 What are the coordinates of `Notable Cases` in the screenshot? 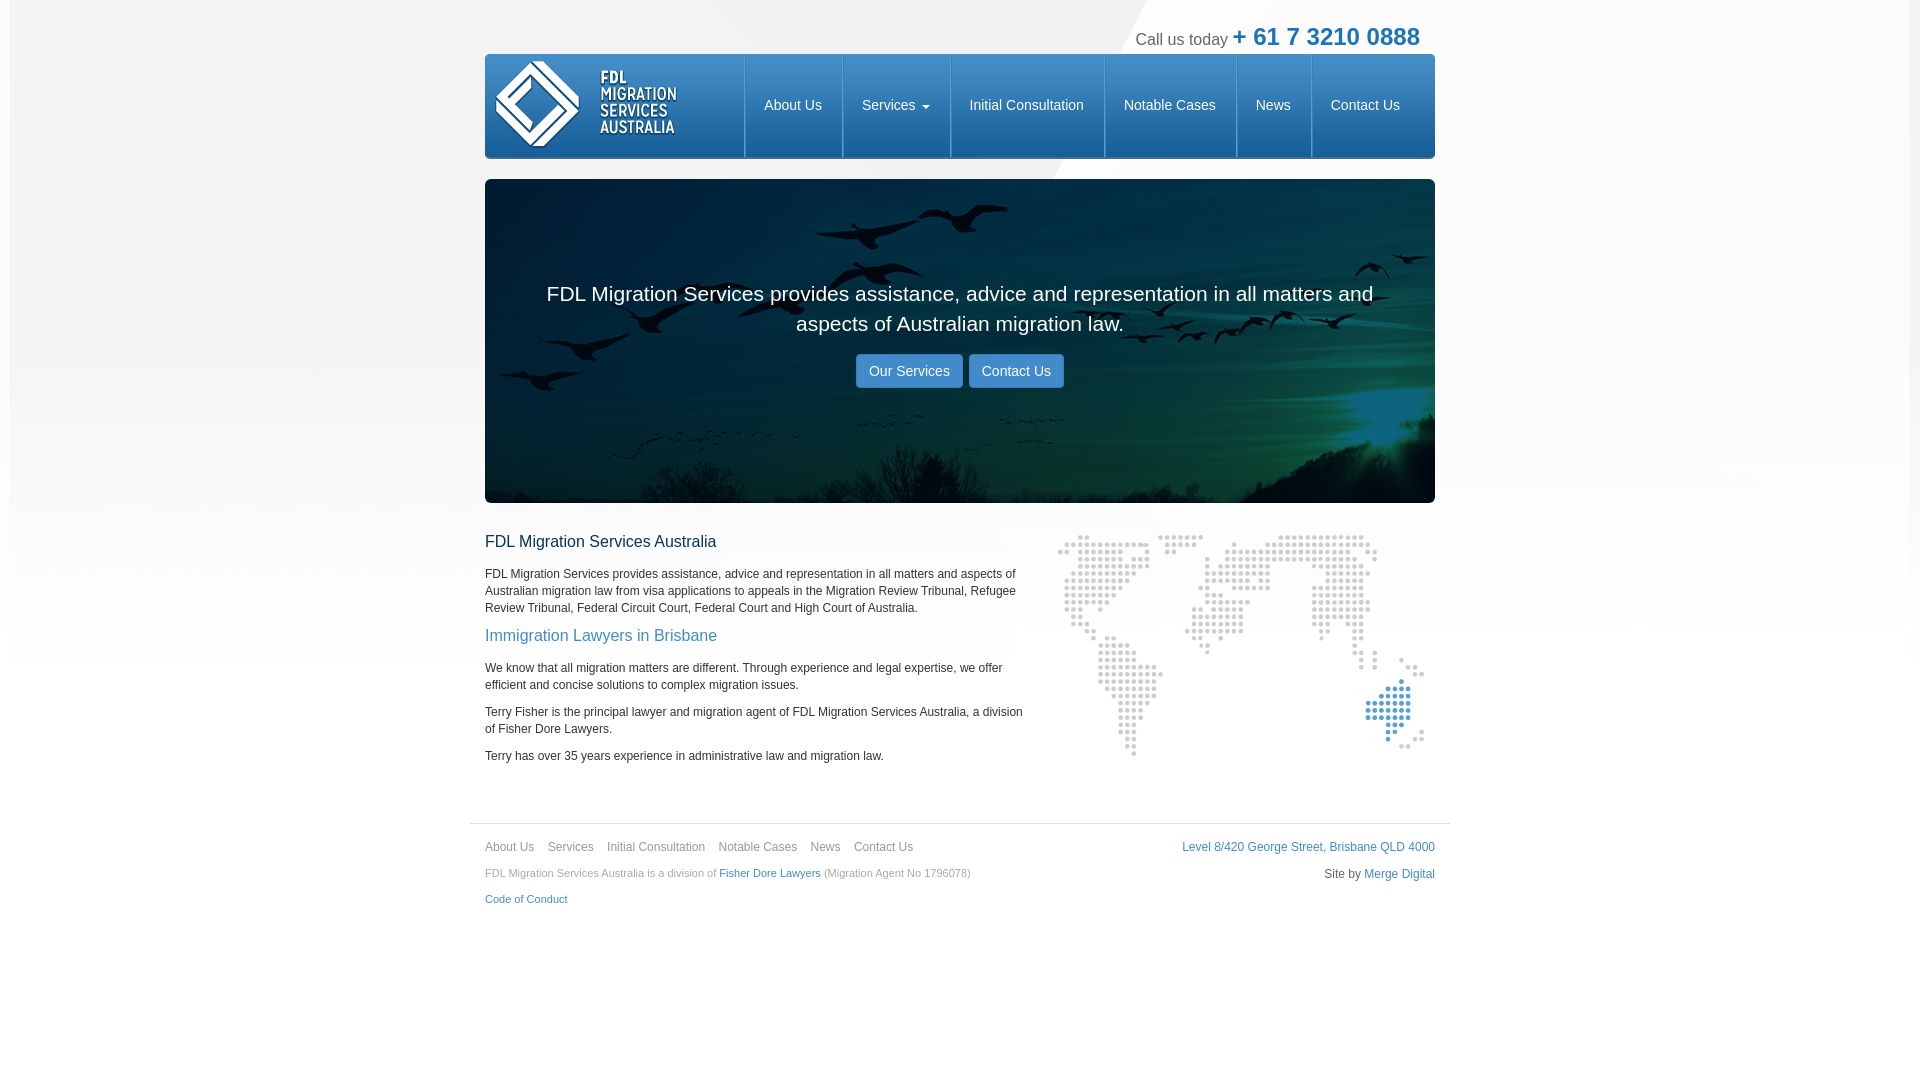 It's located at (1170, 106).